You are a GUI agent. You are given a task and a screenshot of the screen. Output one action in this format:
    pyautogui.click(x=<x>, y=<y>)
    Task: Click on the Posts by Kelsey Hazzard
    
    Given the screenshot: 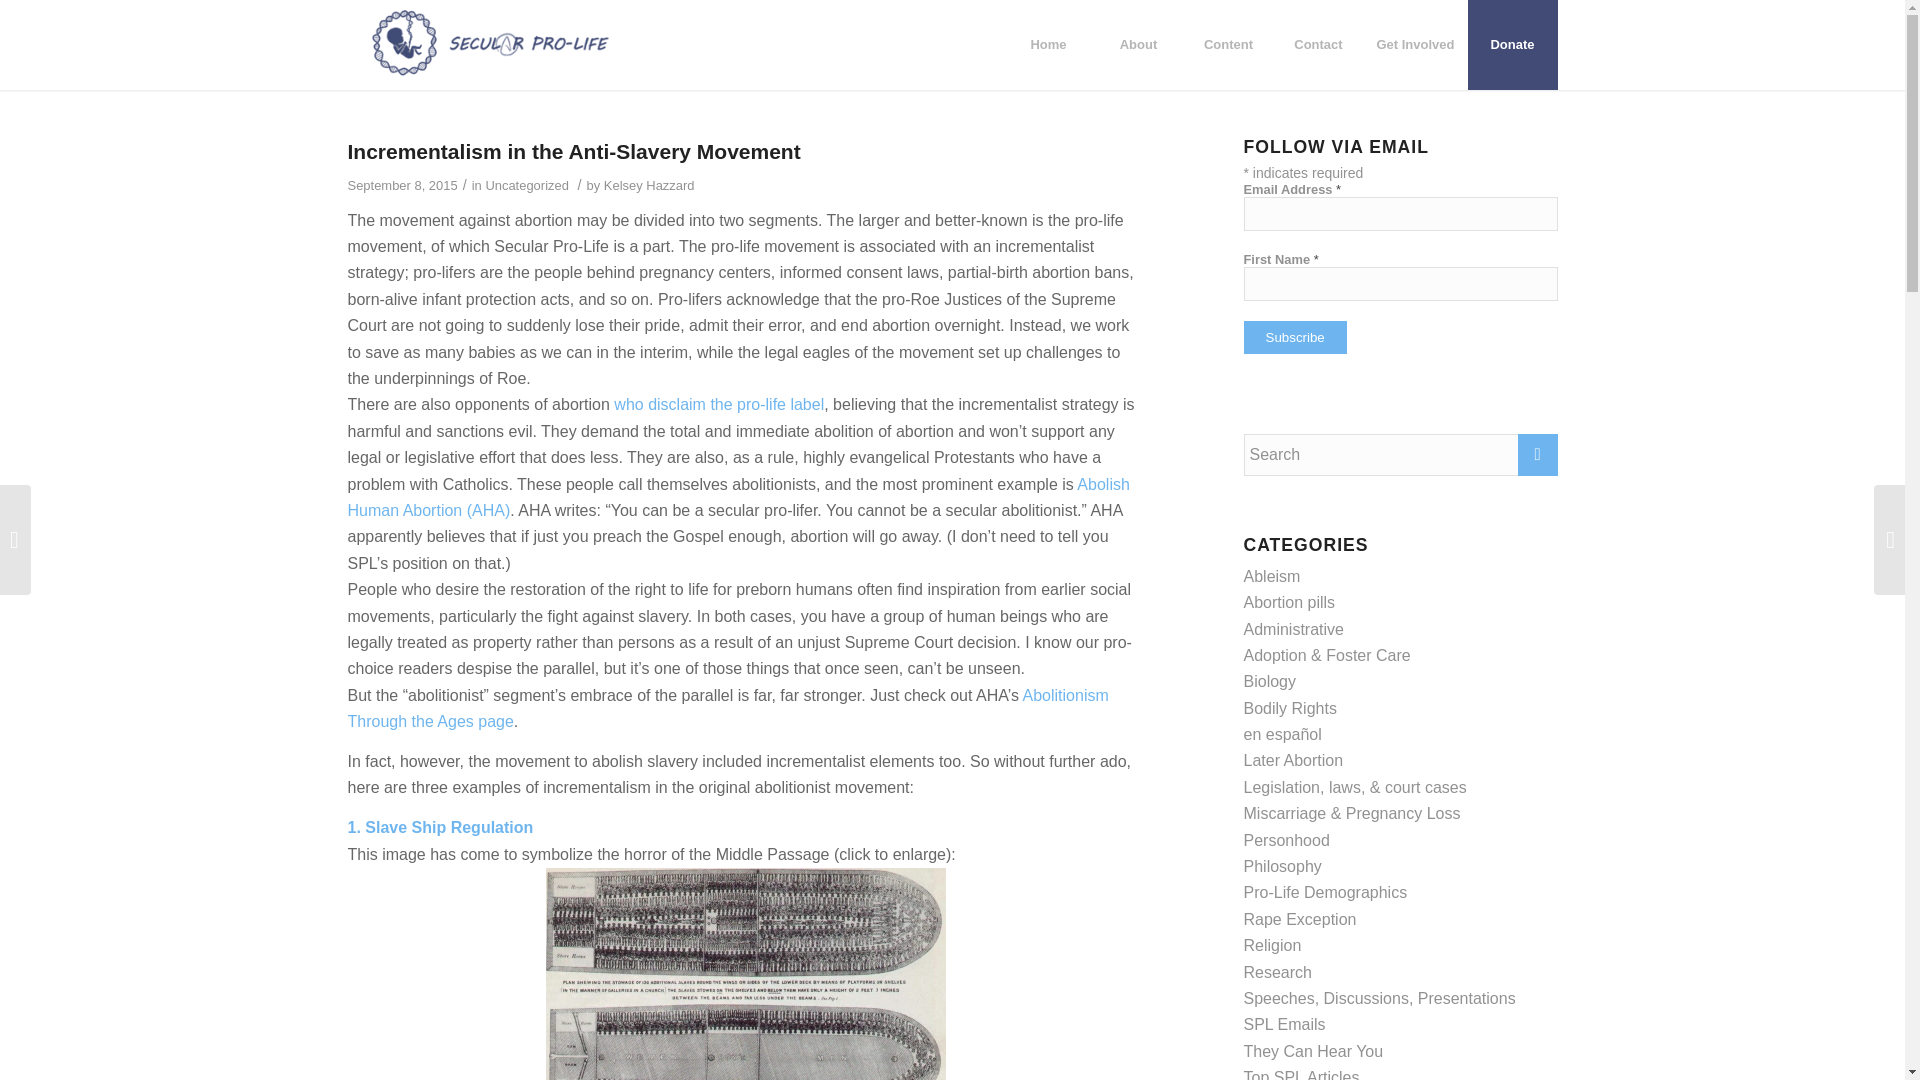 What is the action you would take?
    pyautogui.click(x=650, y=186)
    